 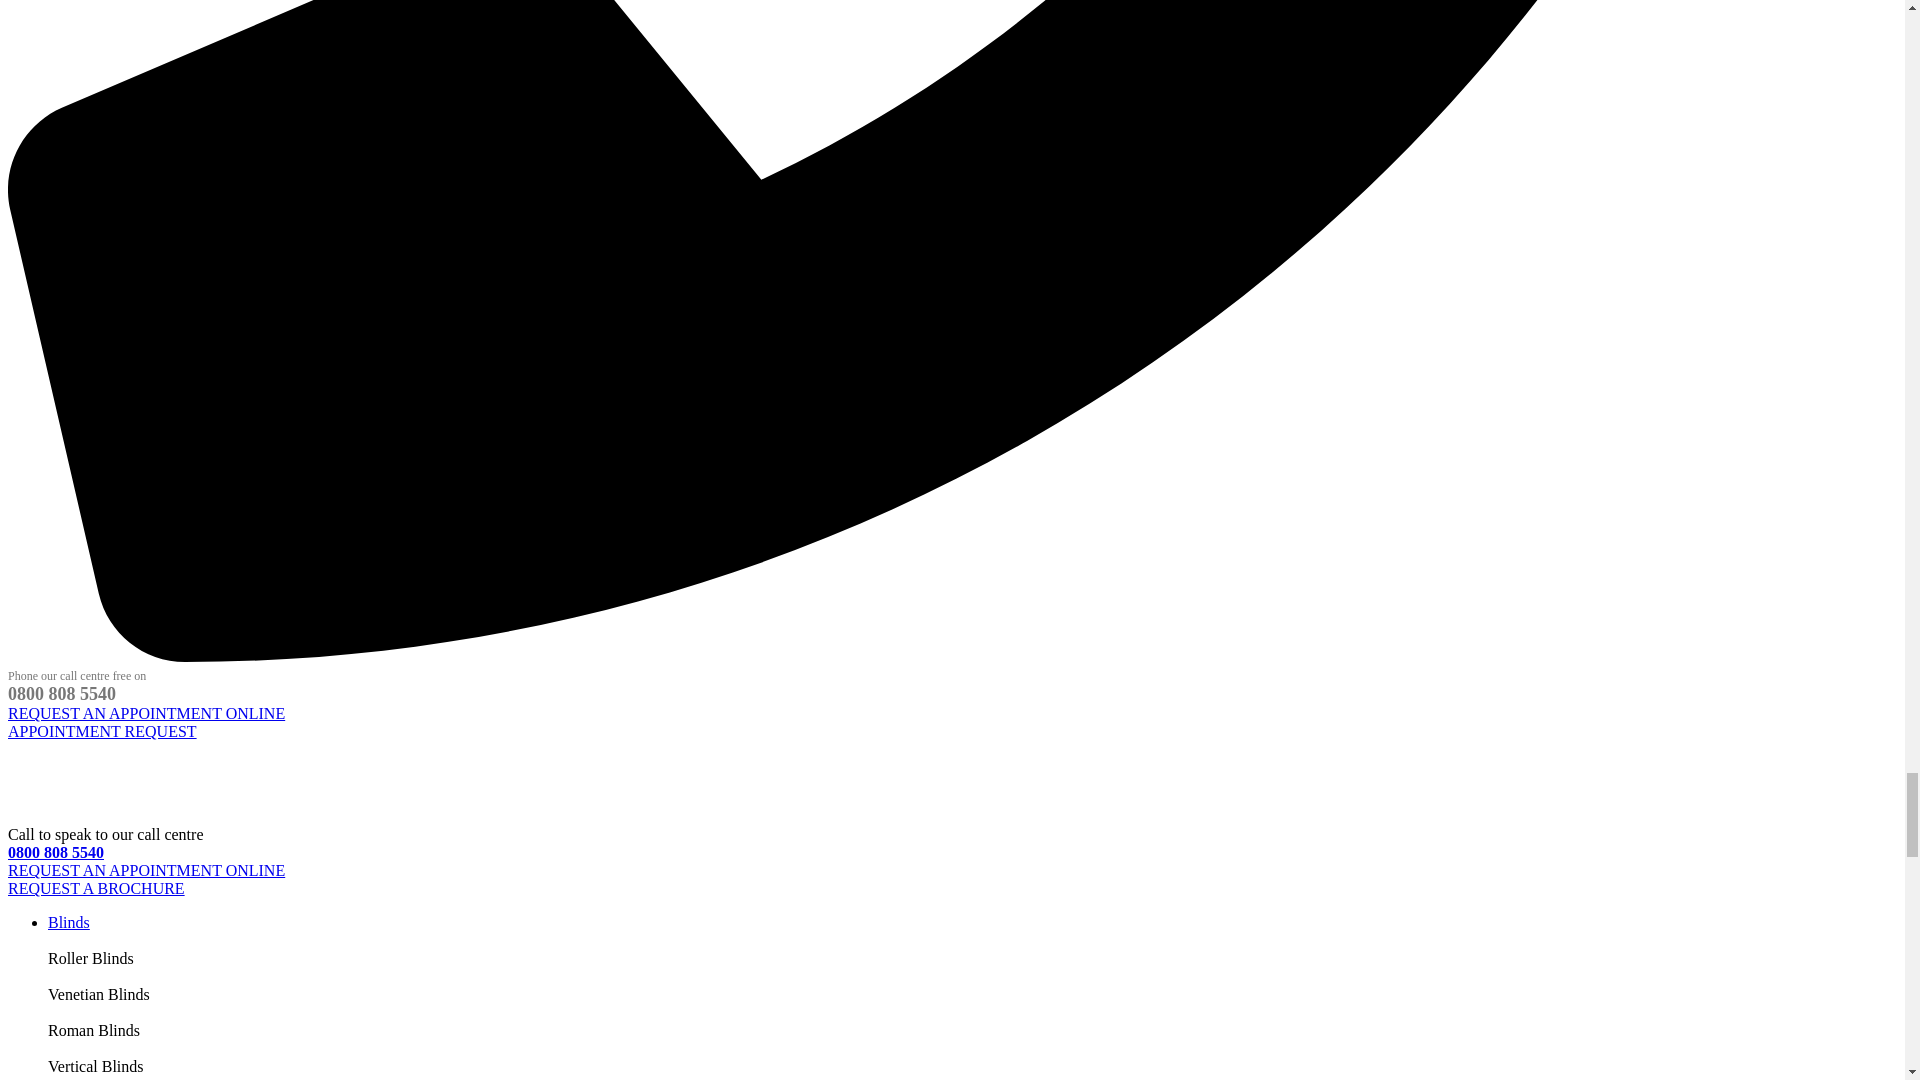 What do you see at coordinates (102, 730) in the screenshot?
I see `APPOINTMENT REQUEST` at bounding box center [102, 730].